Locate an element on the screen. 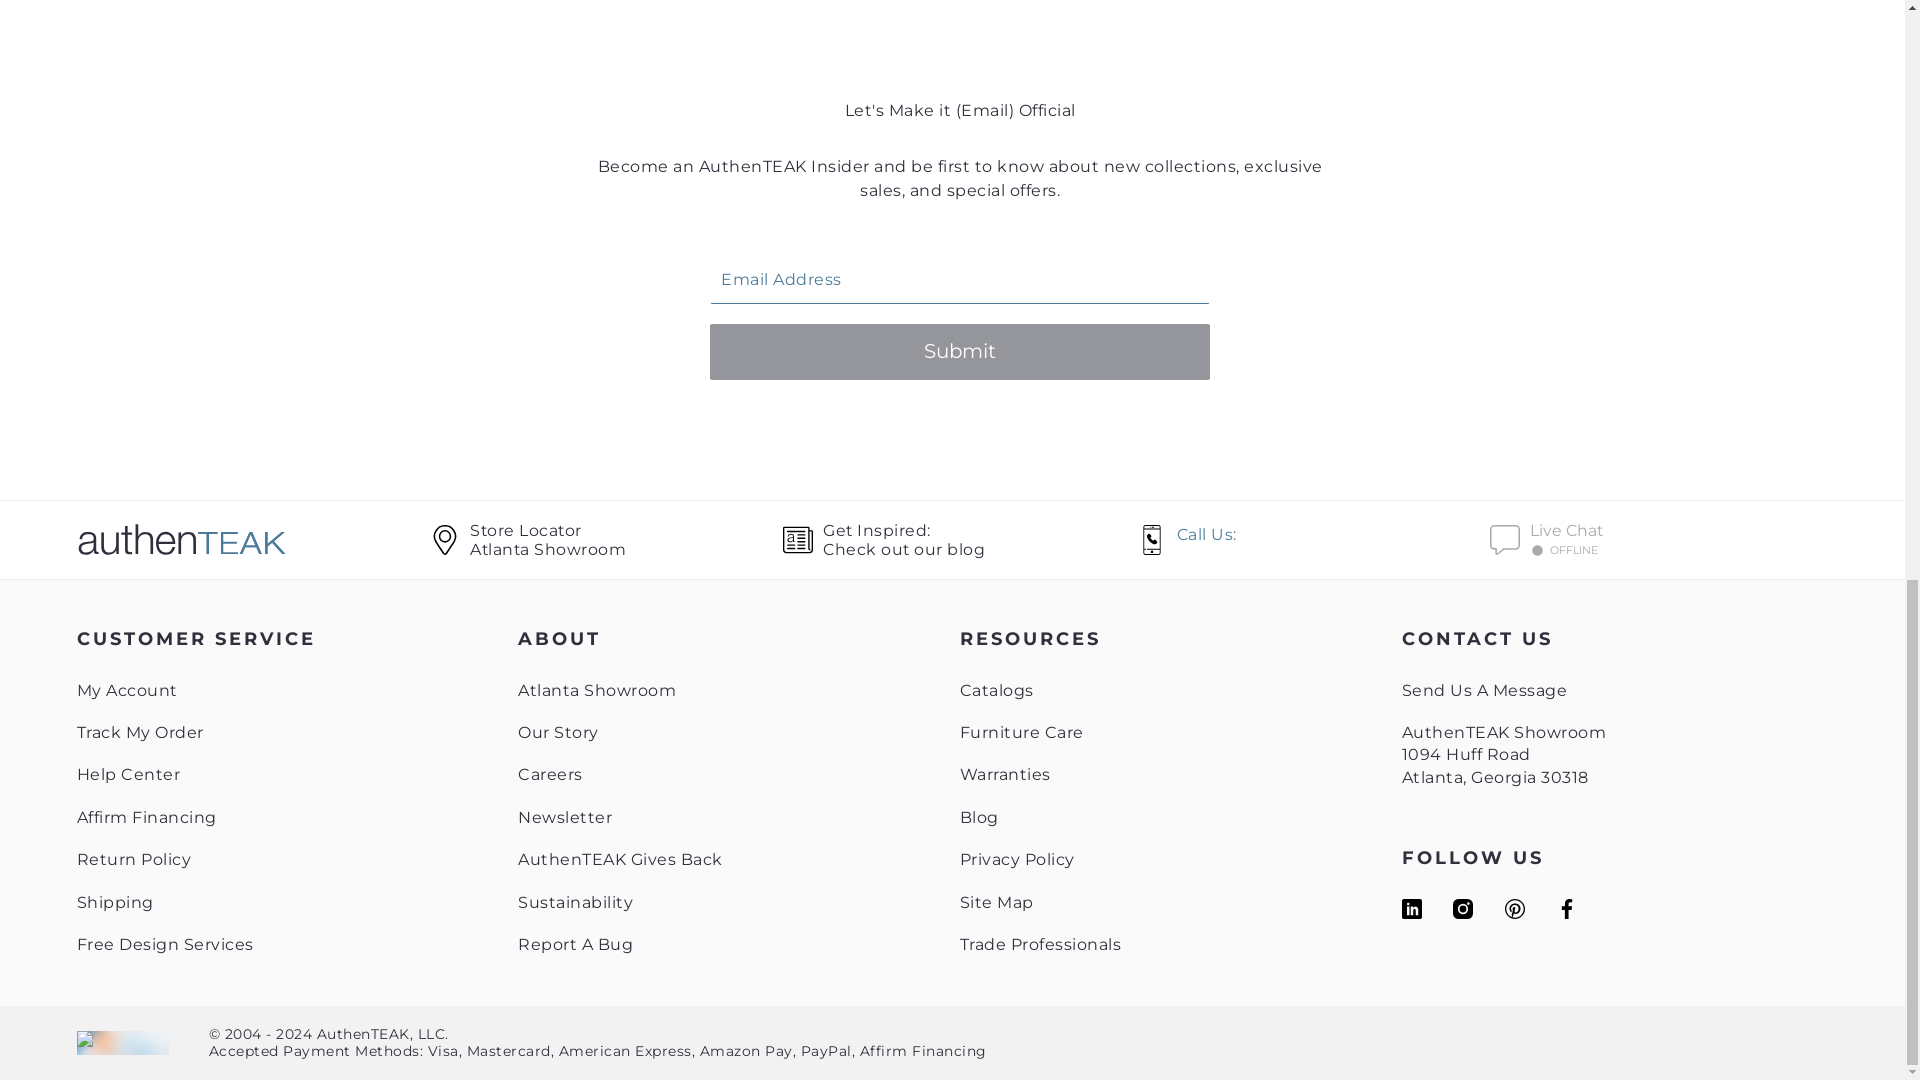  My Account is located at coordinates (127, 690).